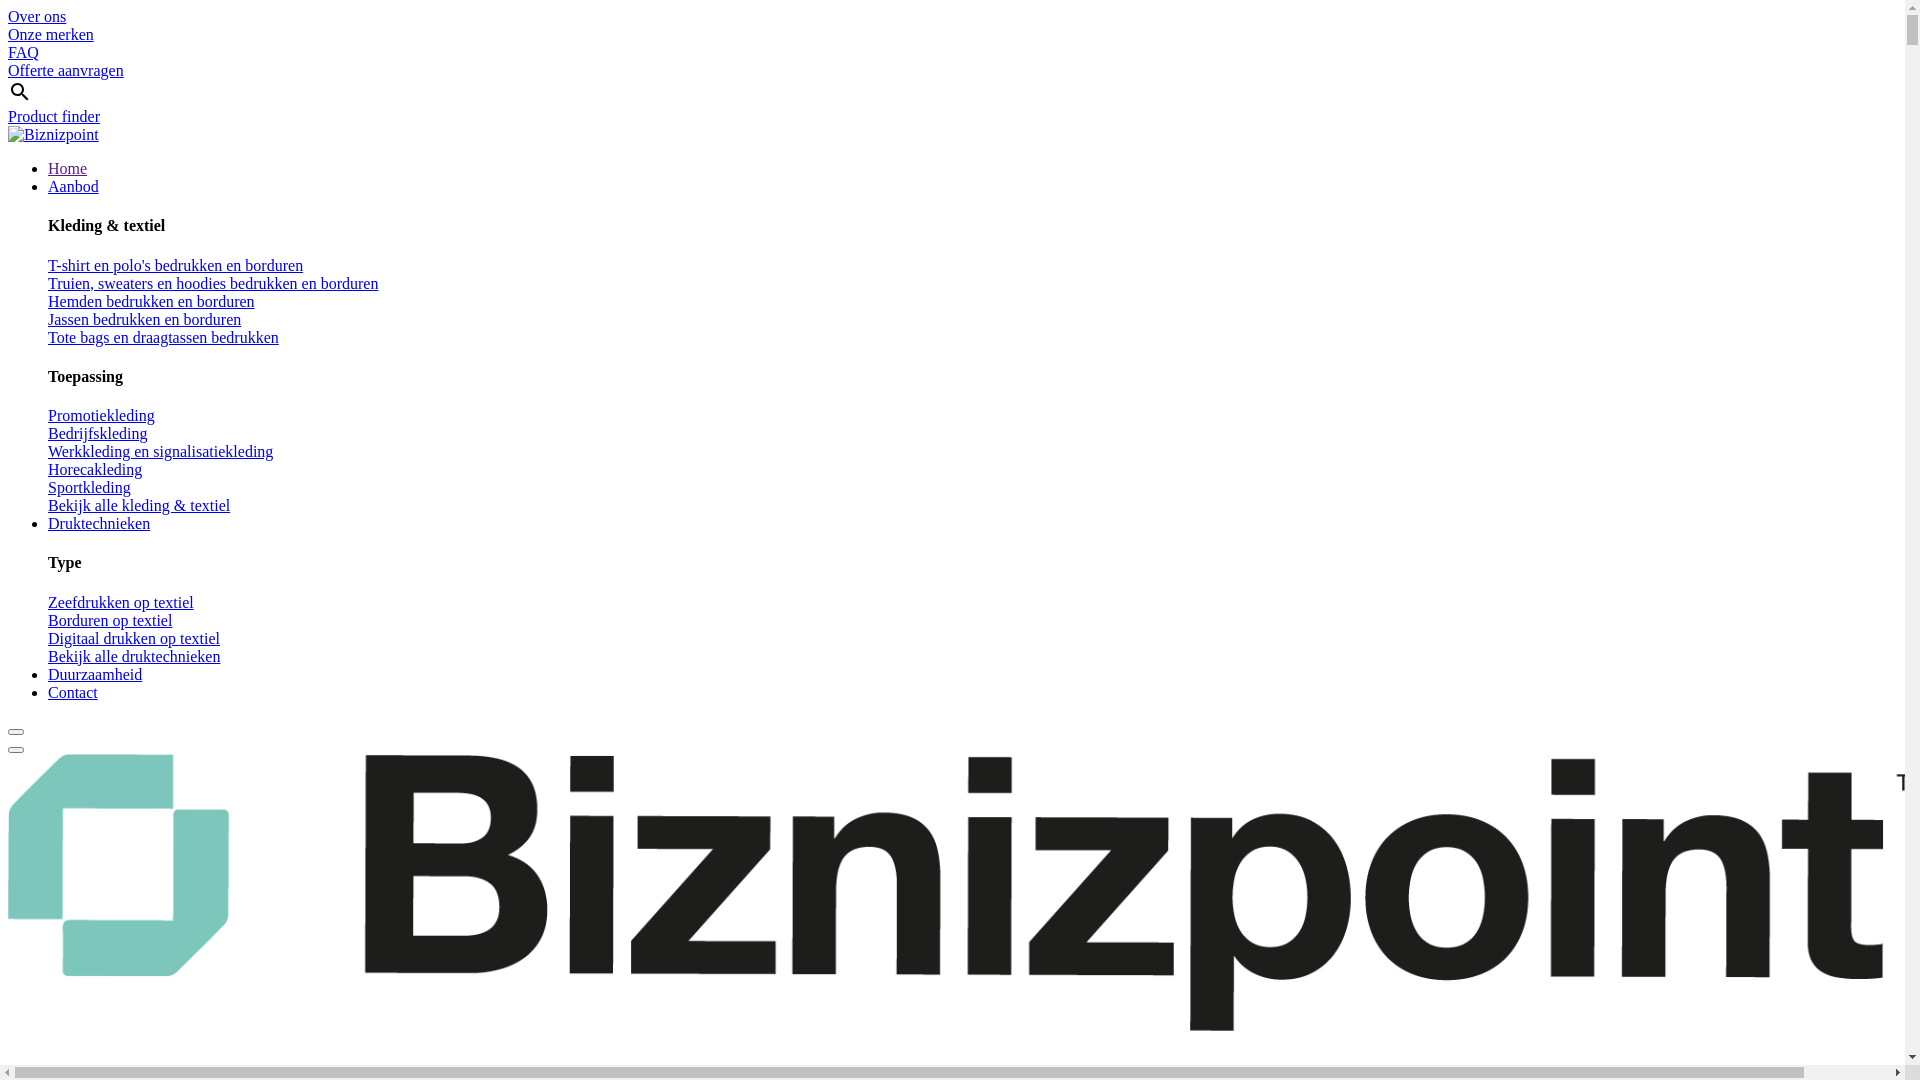 Image resolution: width=1920 pixels, height=1080 pixels. What do you see at coordinates (102, 416) in the screenshot?
I see `Promotiekleding` at bounding box center [102, 416].